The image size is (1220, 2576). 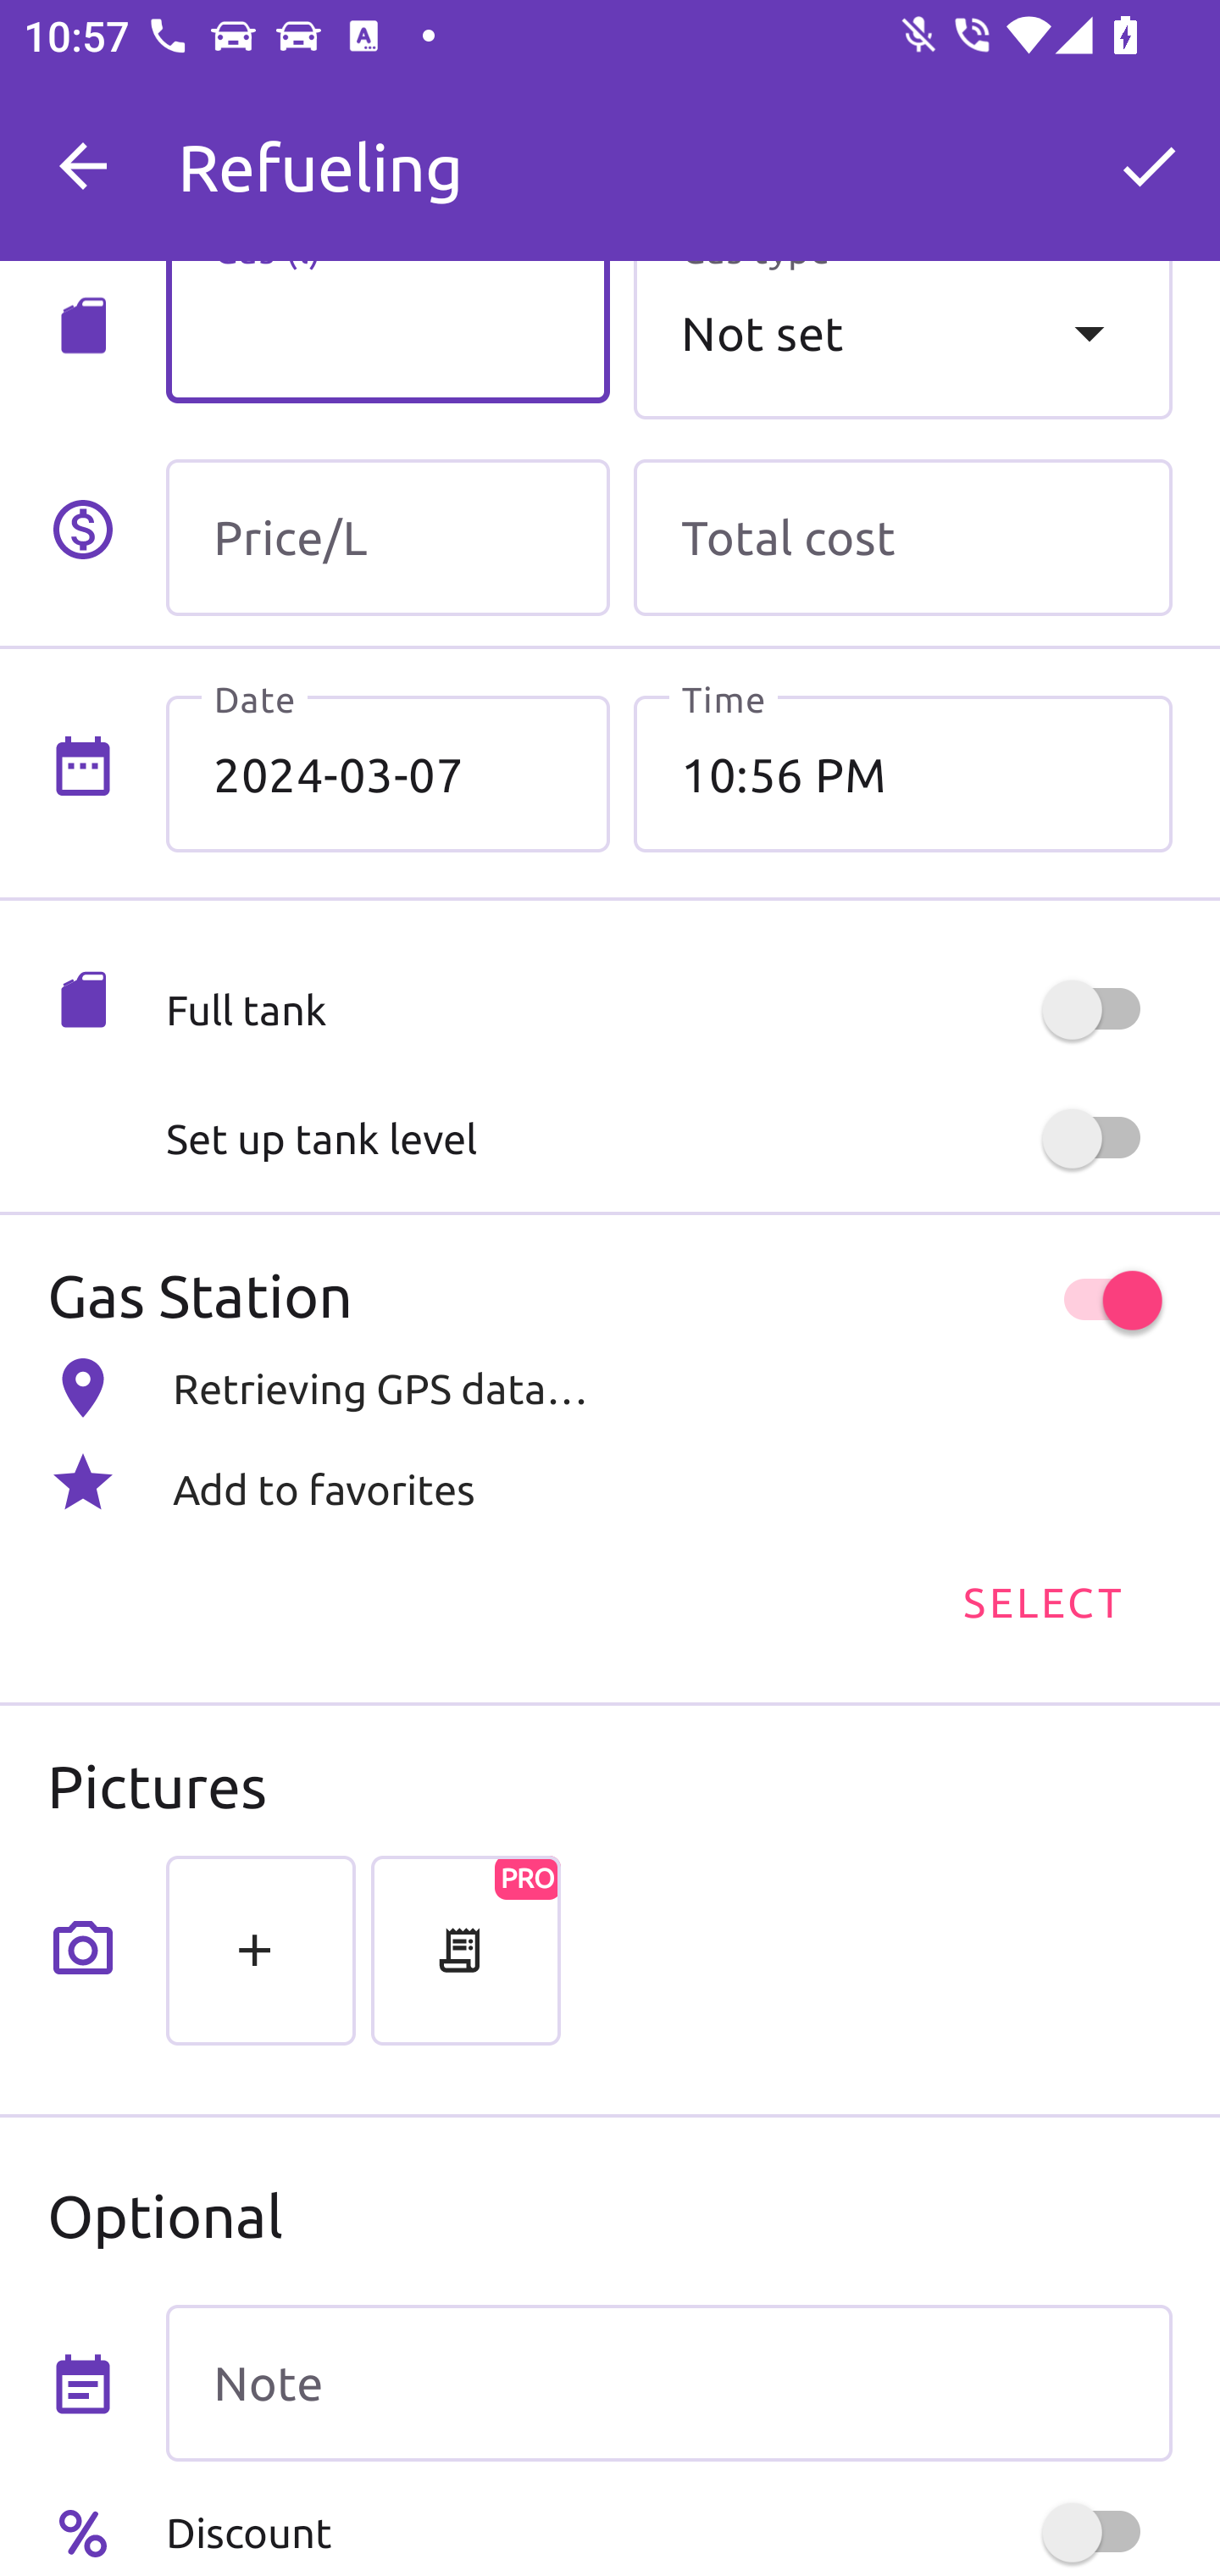 What do you see at coordinates (1149, 166) in the screenshot?
I see `OK` at bounding box center [1149, 166].